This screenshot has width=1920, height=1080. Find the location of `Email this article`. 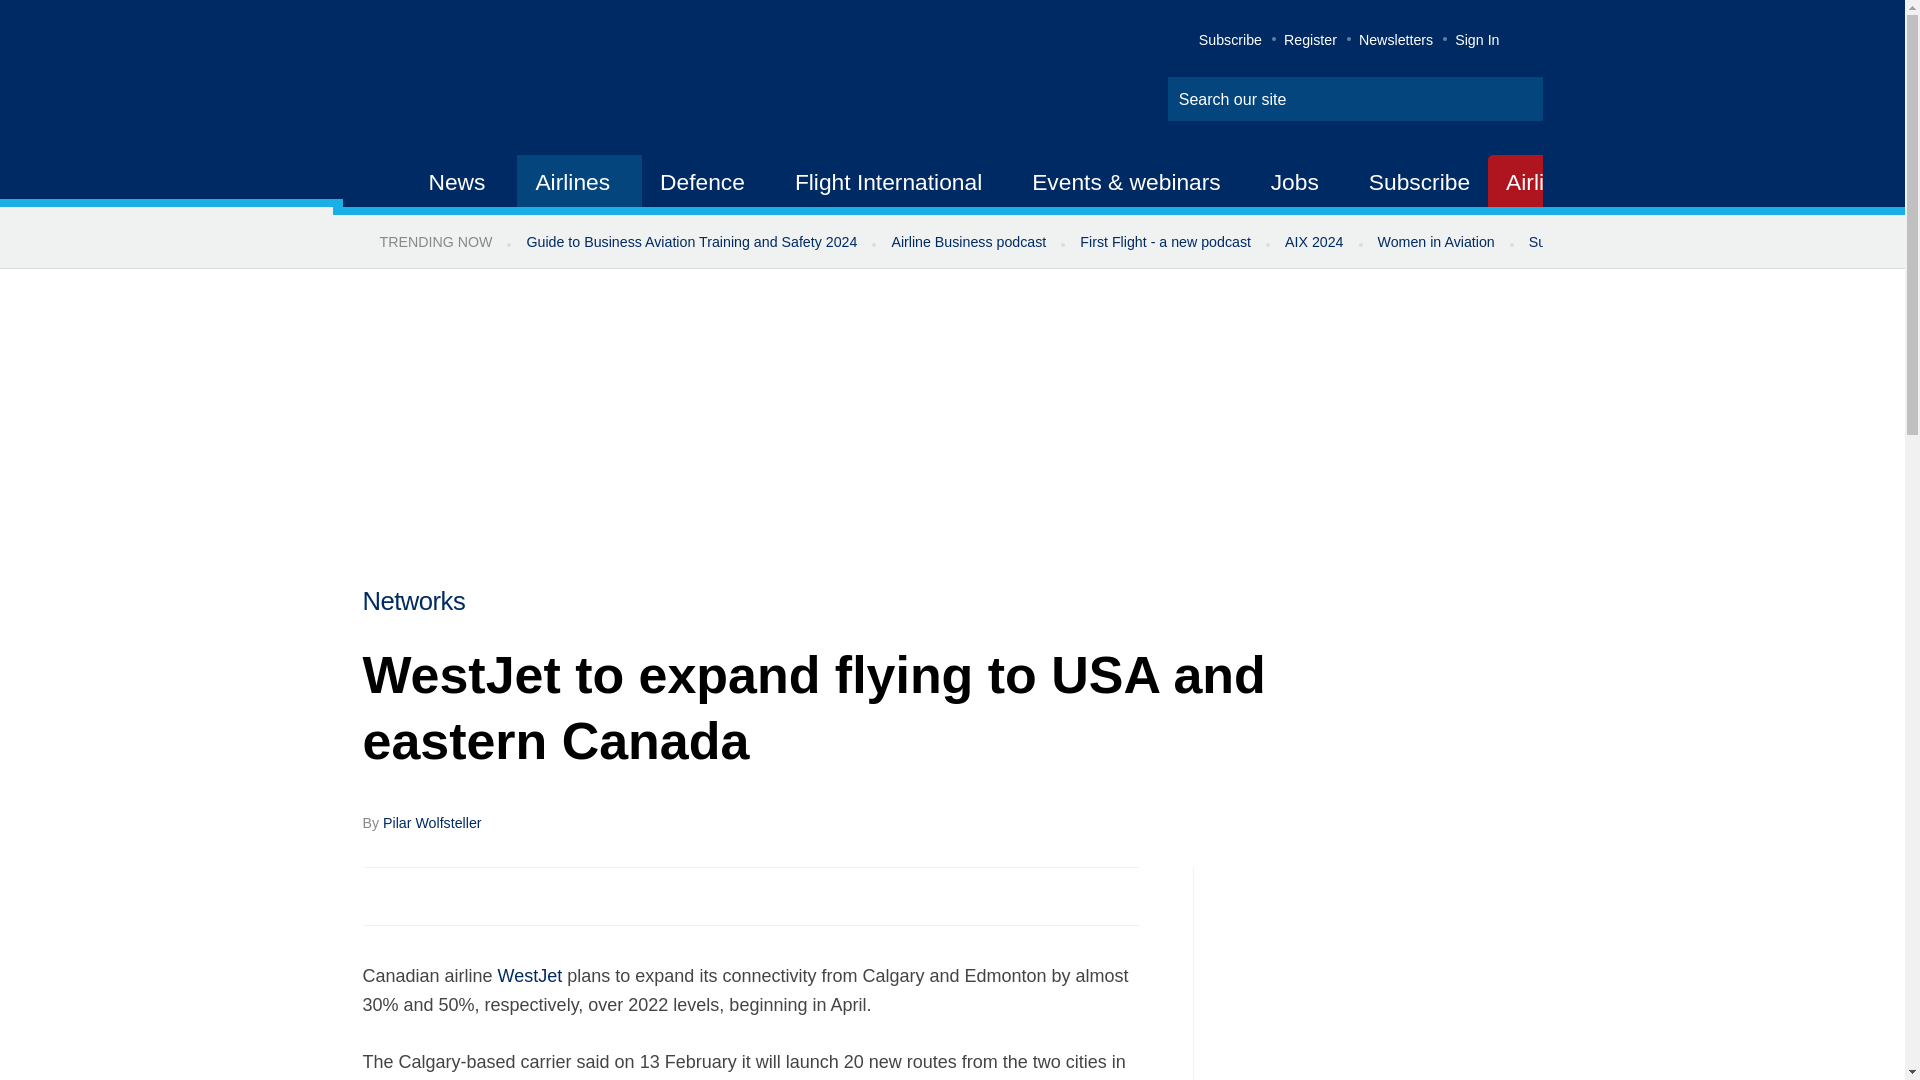

Email this article is located at coordinates (510, 896).